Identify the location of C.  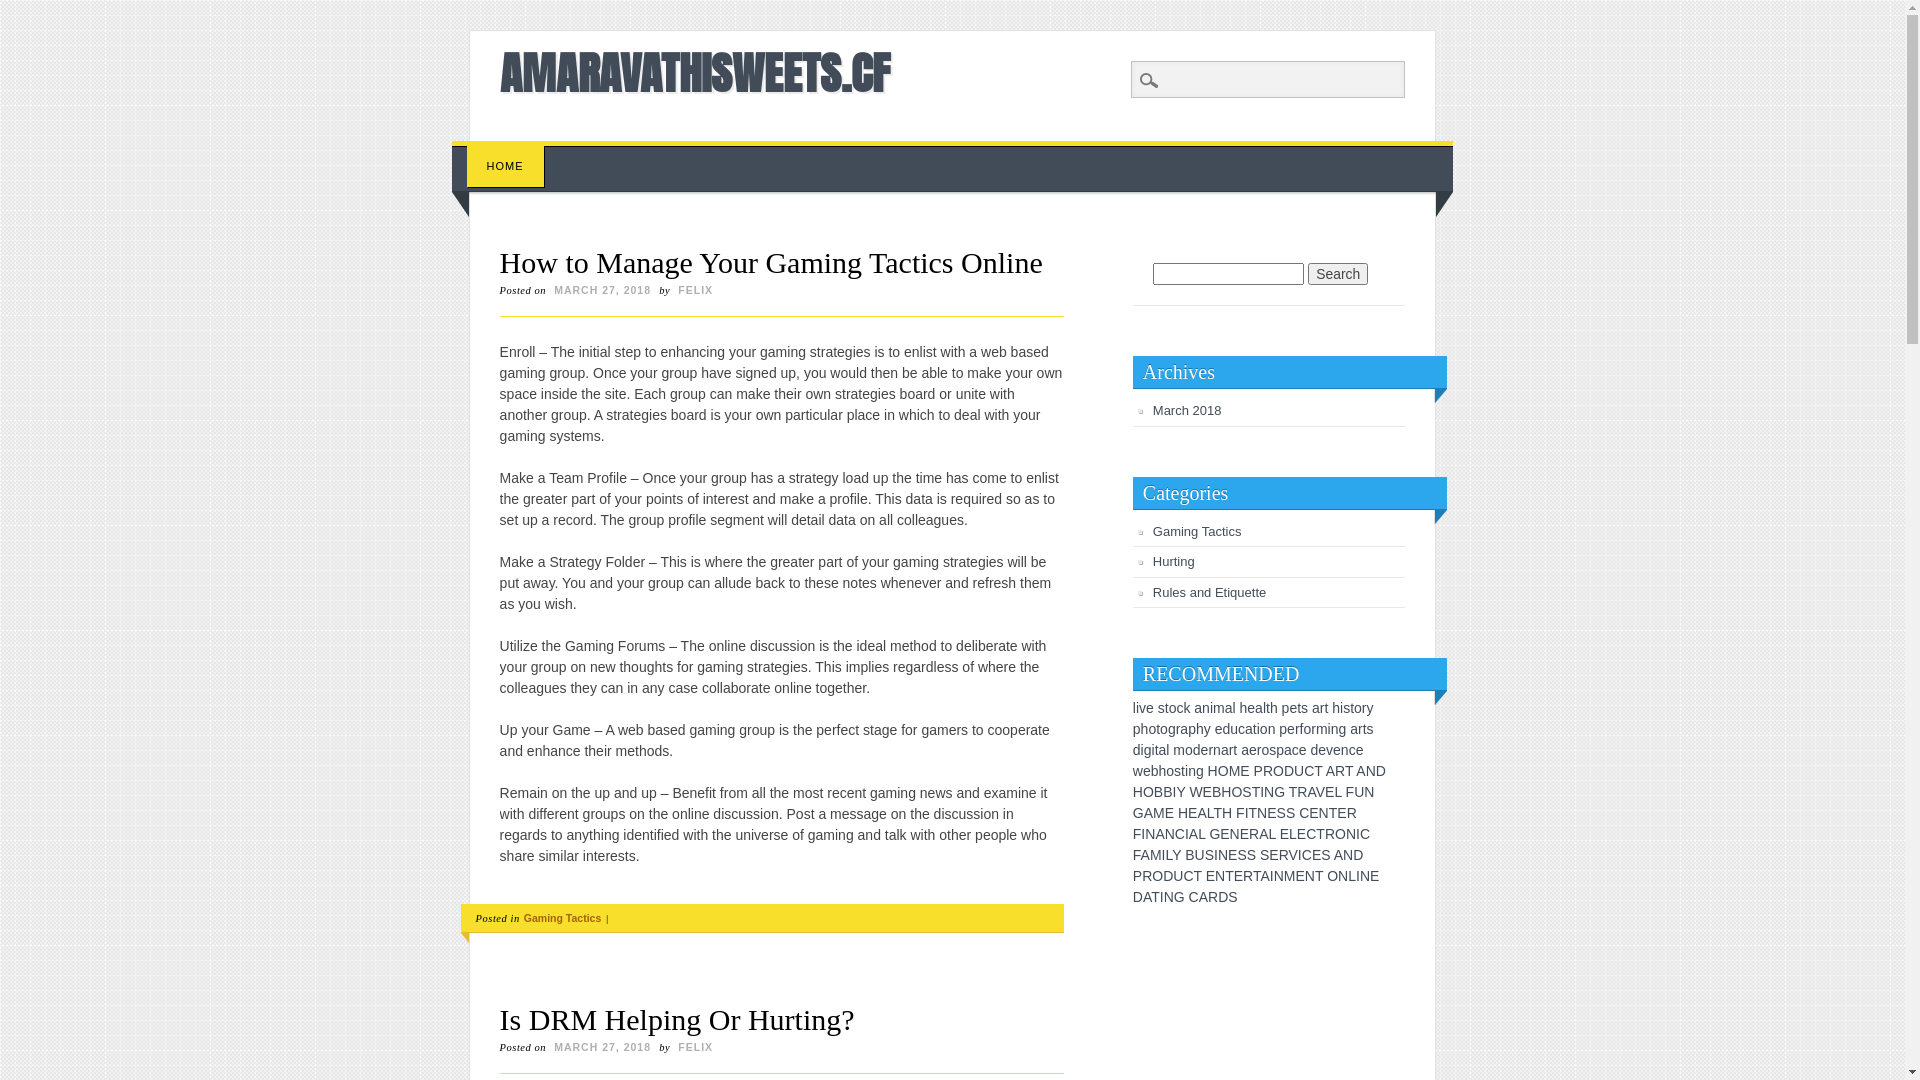
(1307, 855).